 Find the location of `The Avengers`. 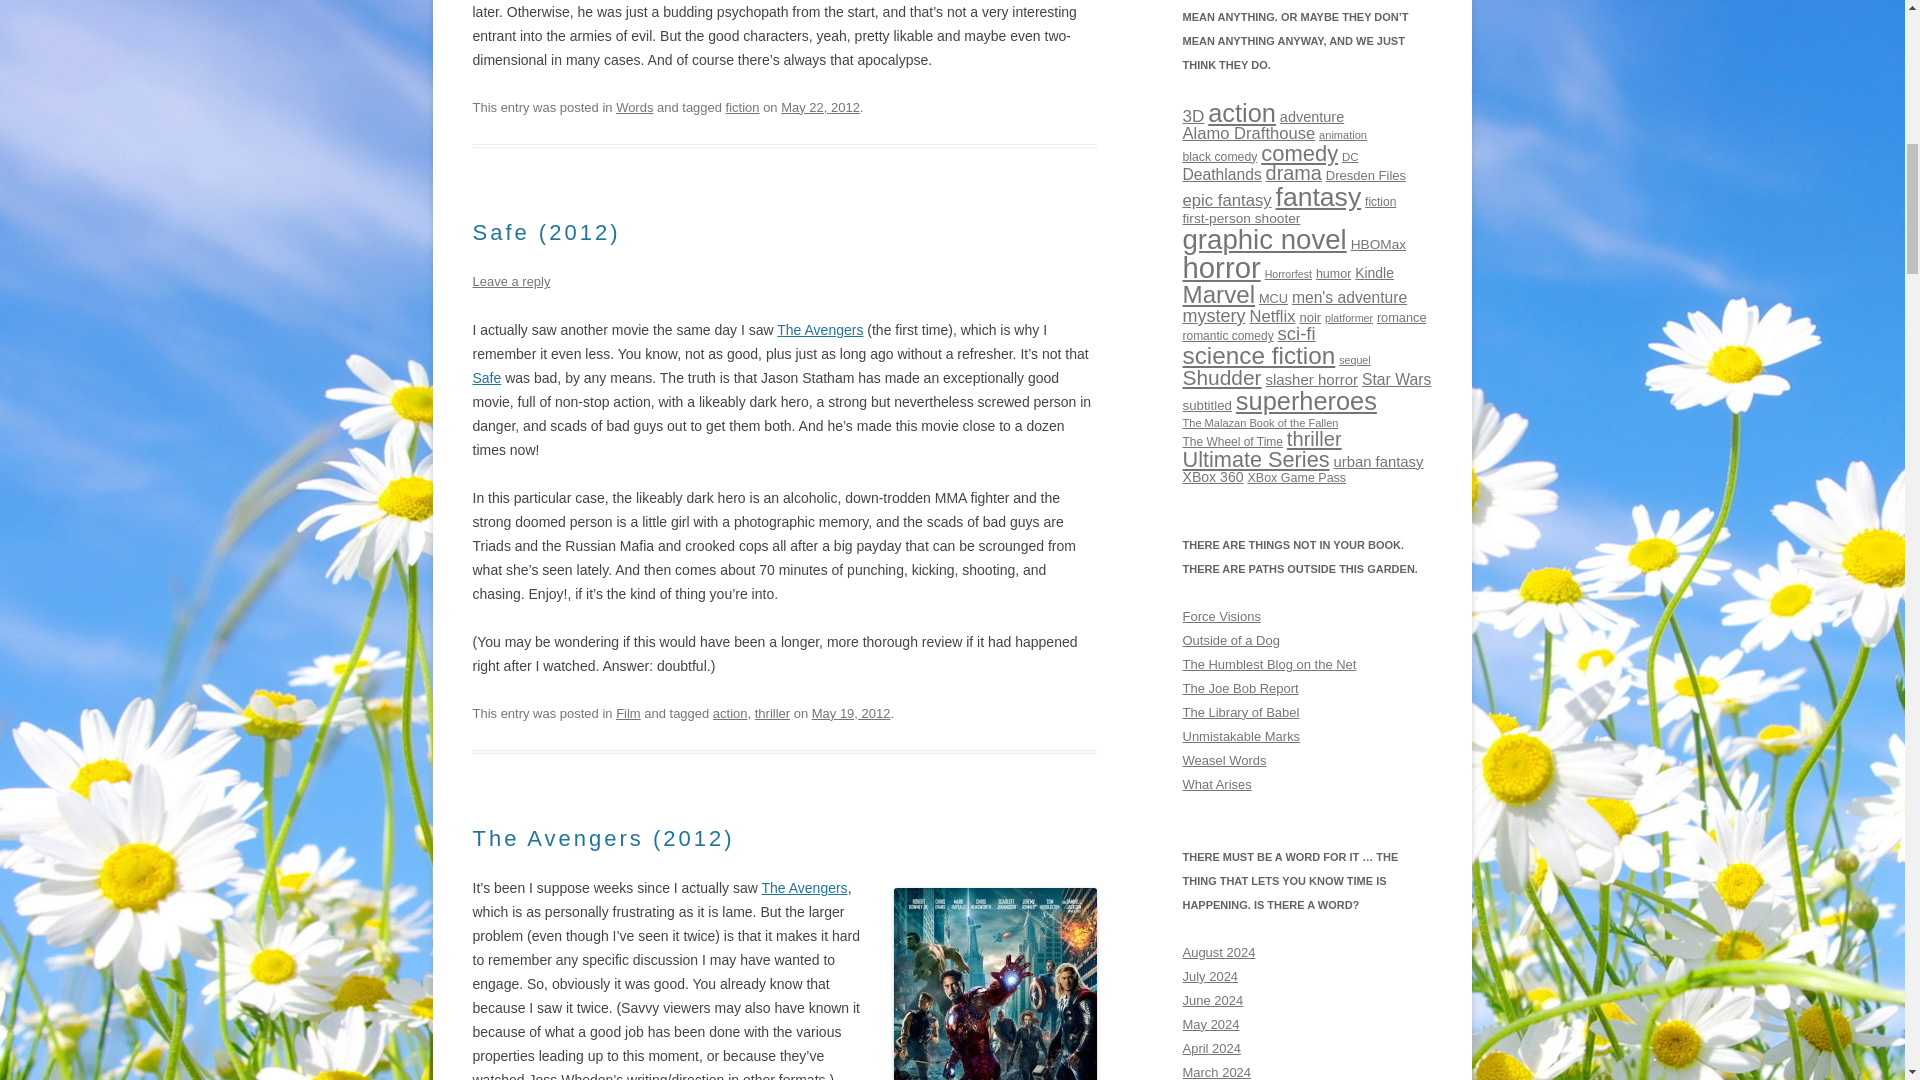

The Avengers is located at coordinates (820, 330).